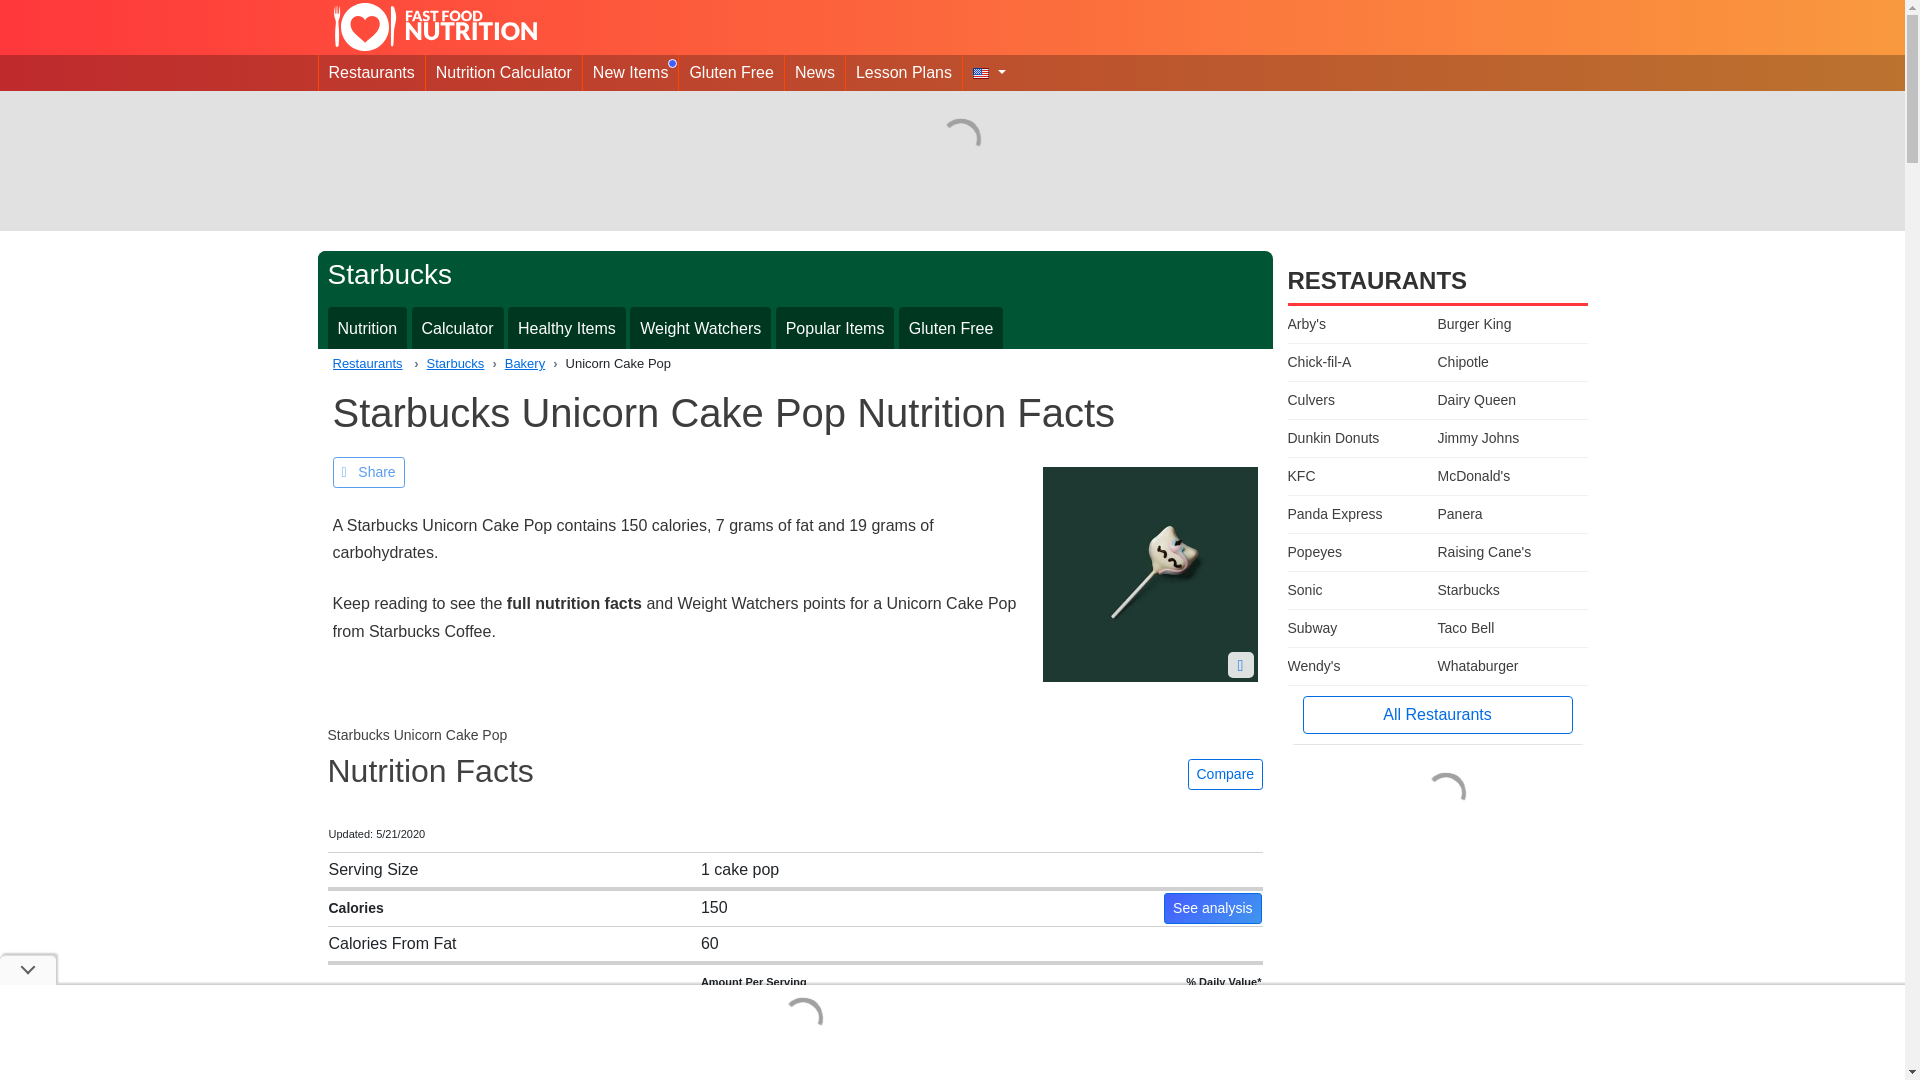 This screenshot has height=1080, width=1920. Describe the element at coordinates (435, 26) in the screenshot. I see `Fast Food Nutrition` at that location.